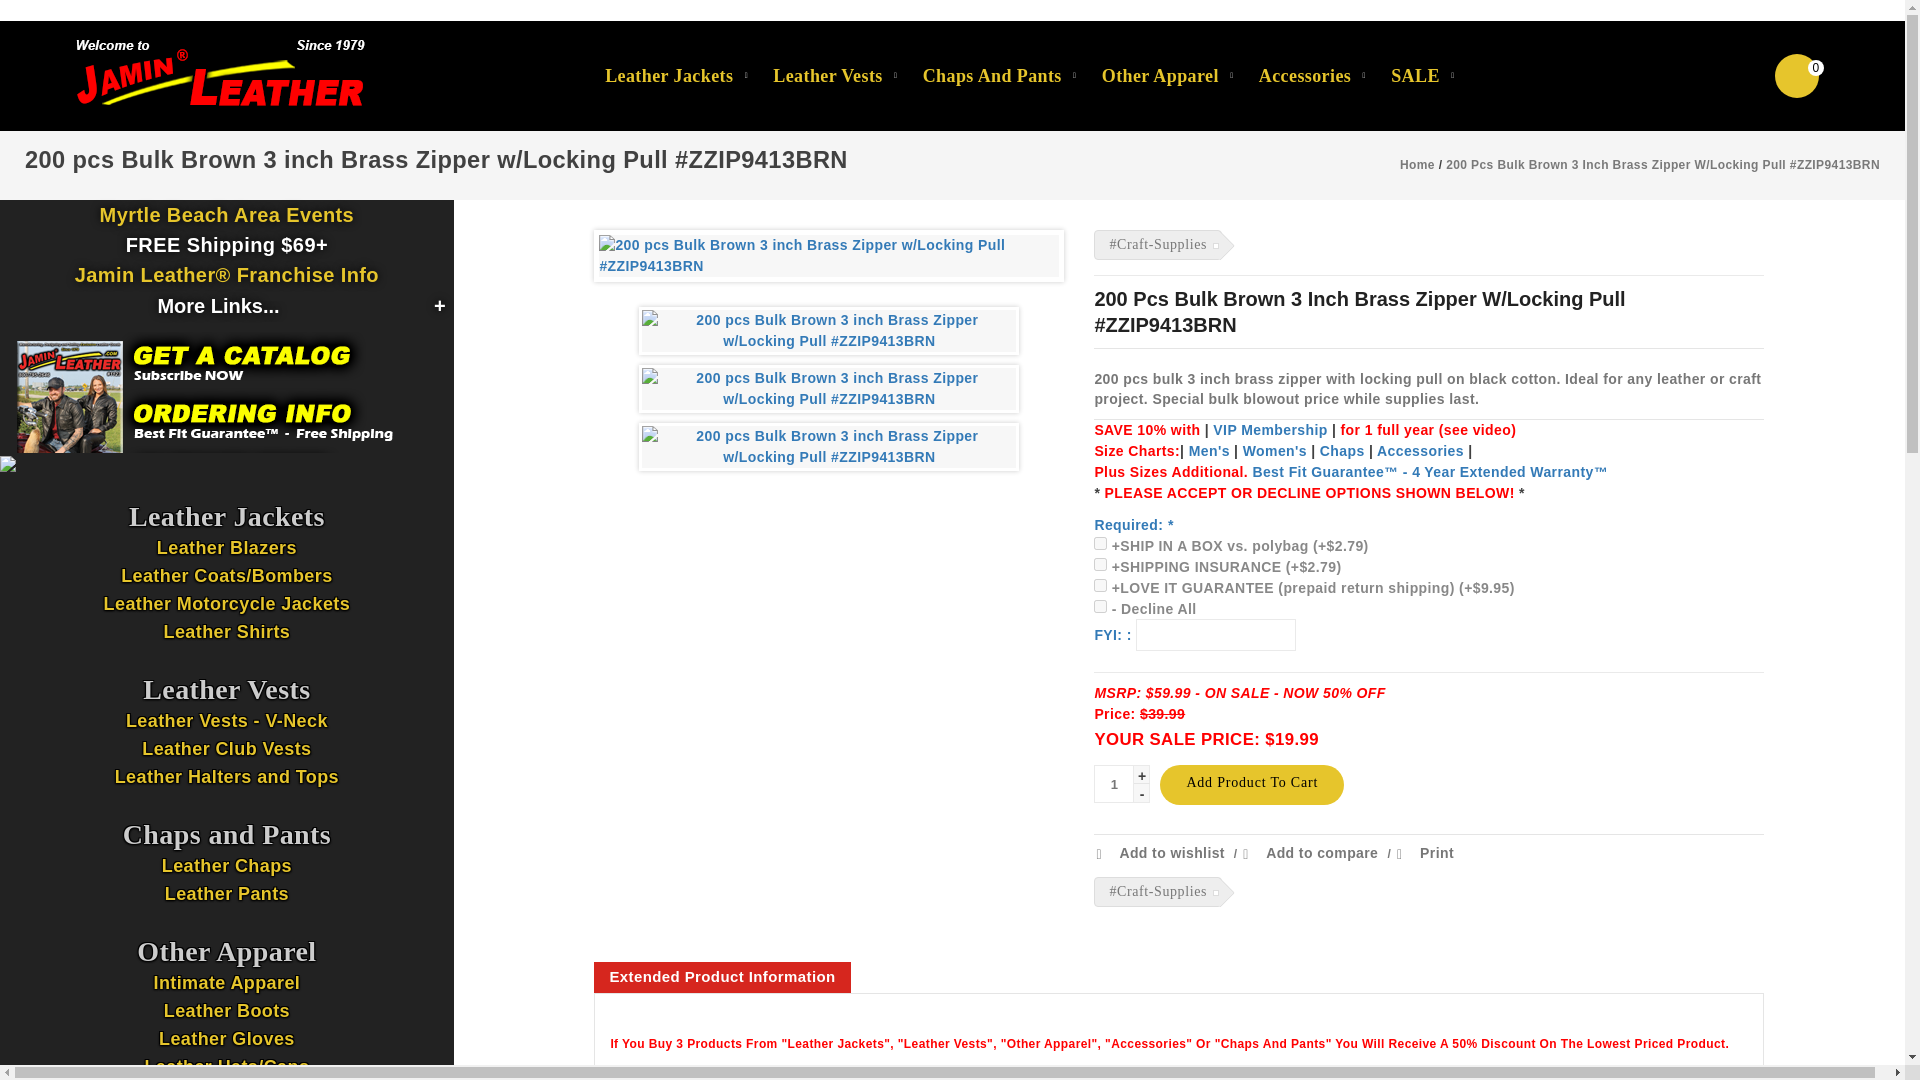  I want to click on 1550274, so click(1100, 584).